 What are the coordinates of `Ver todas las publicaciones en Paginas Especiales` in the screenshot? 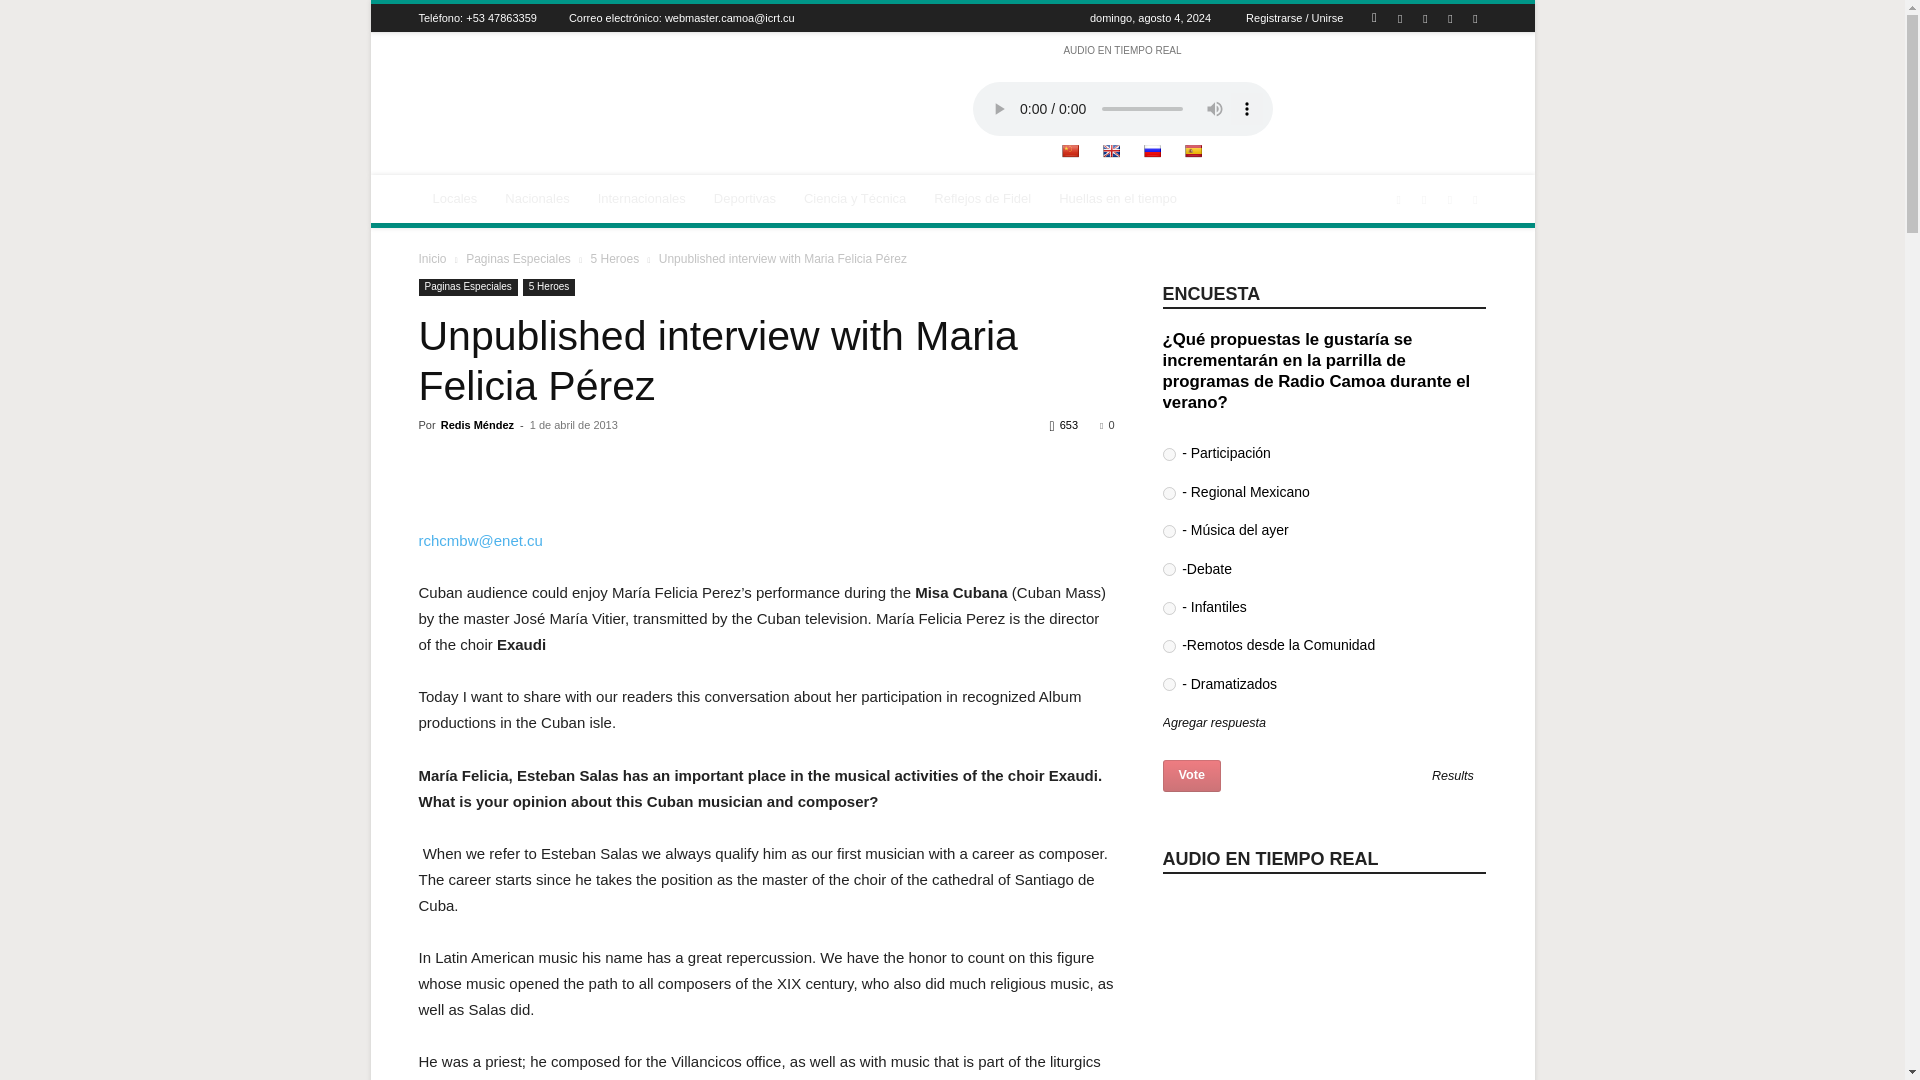 It's located at (518, 258).